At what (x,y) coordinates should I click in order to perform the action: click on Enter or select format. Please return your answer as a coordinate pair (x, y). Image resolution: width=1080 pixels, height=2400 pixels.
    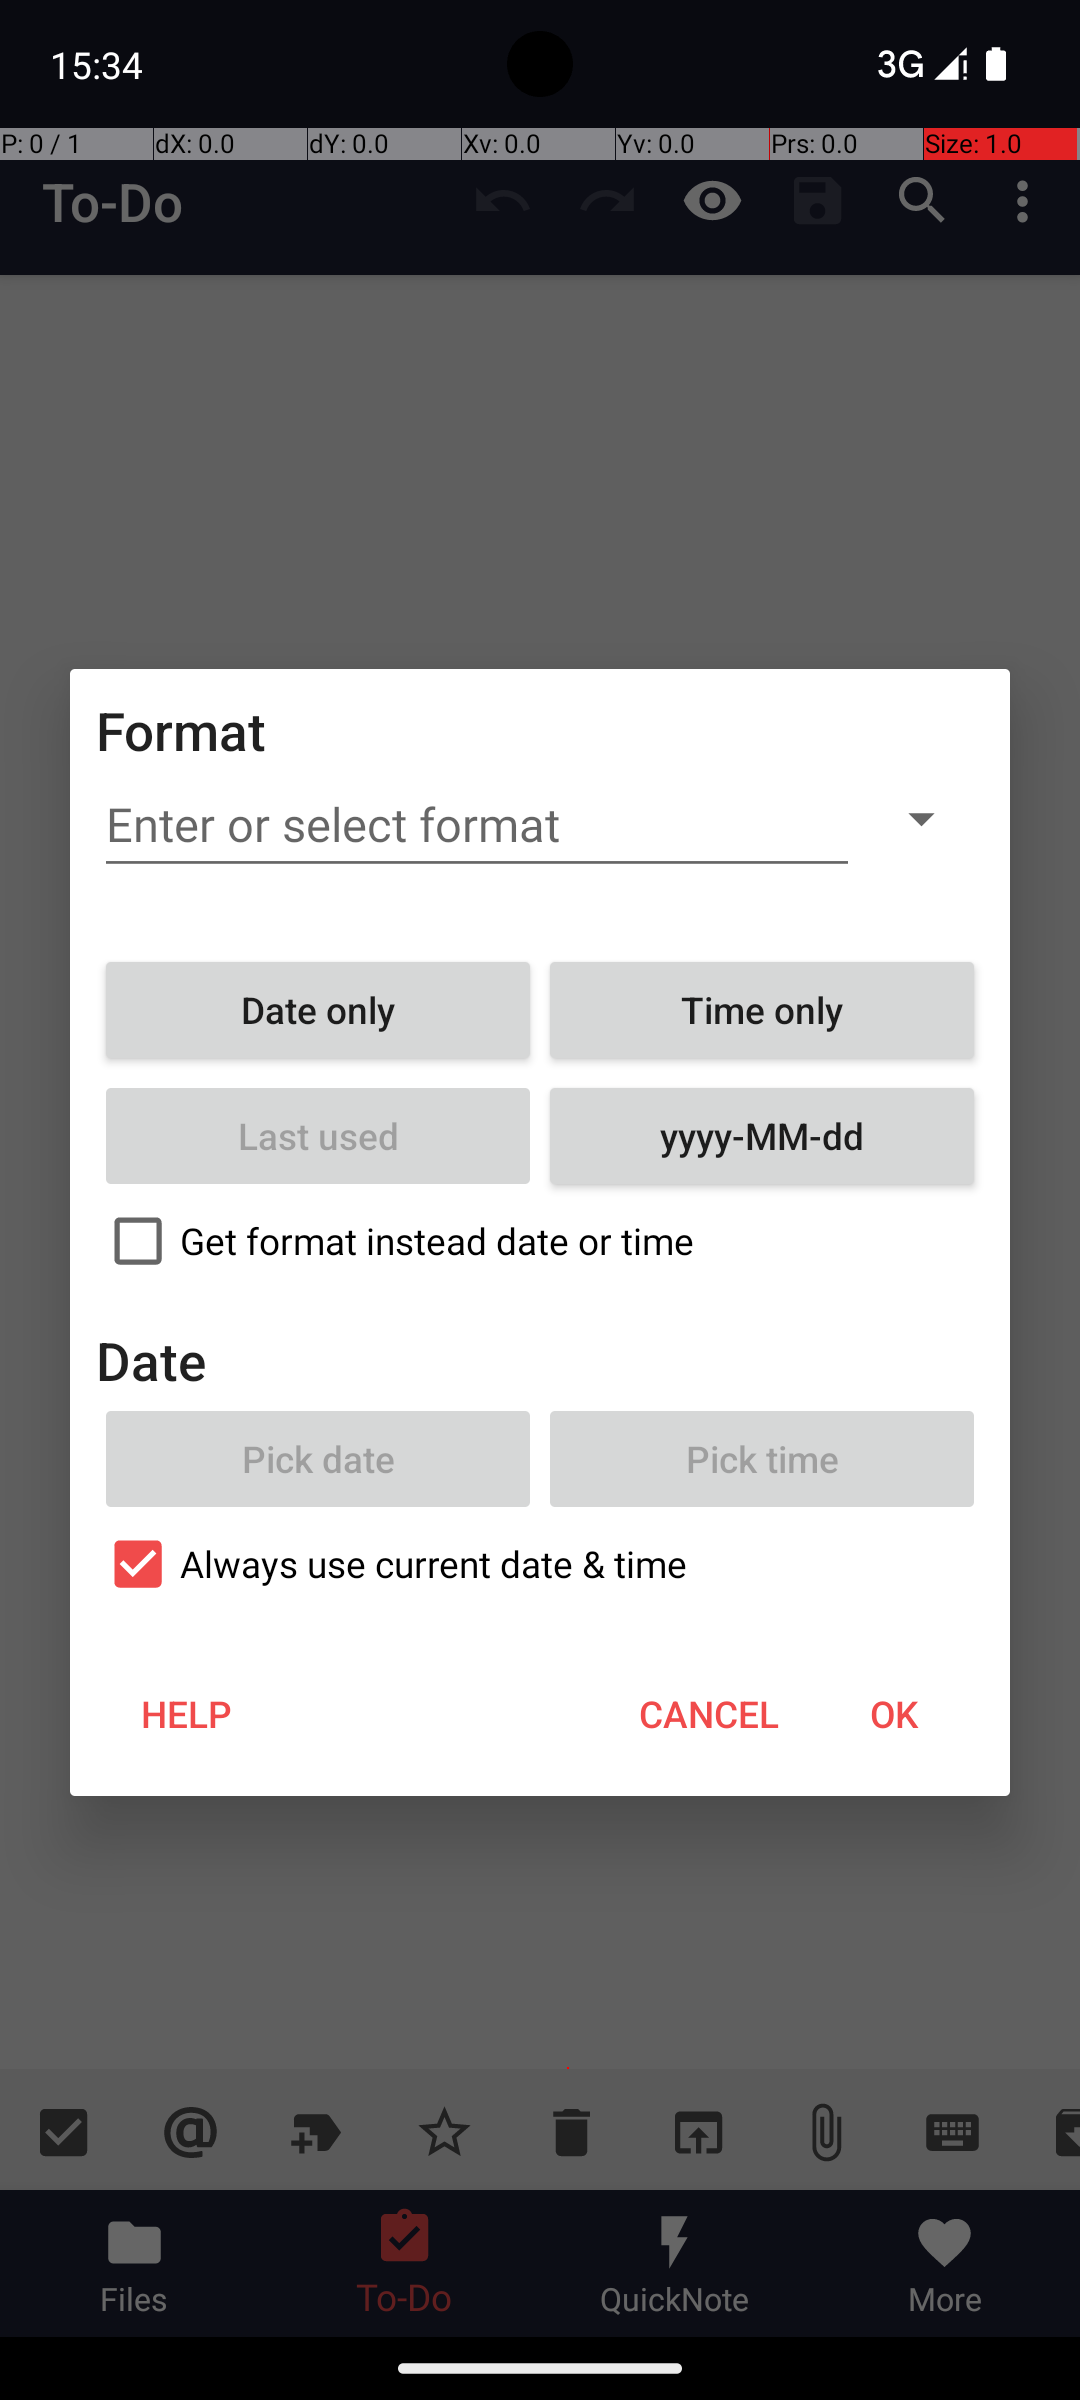
    Looking at the image, I should click on (477, 825).